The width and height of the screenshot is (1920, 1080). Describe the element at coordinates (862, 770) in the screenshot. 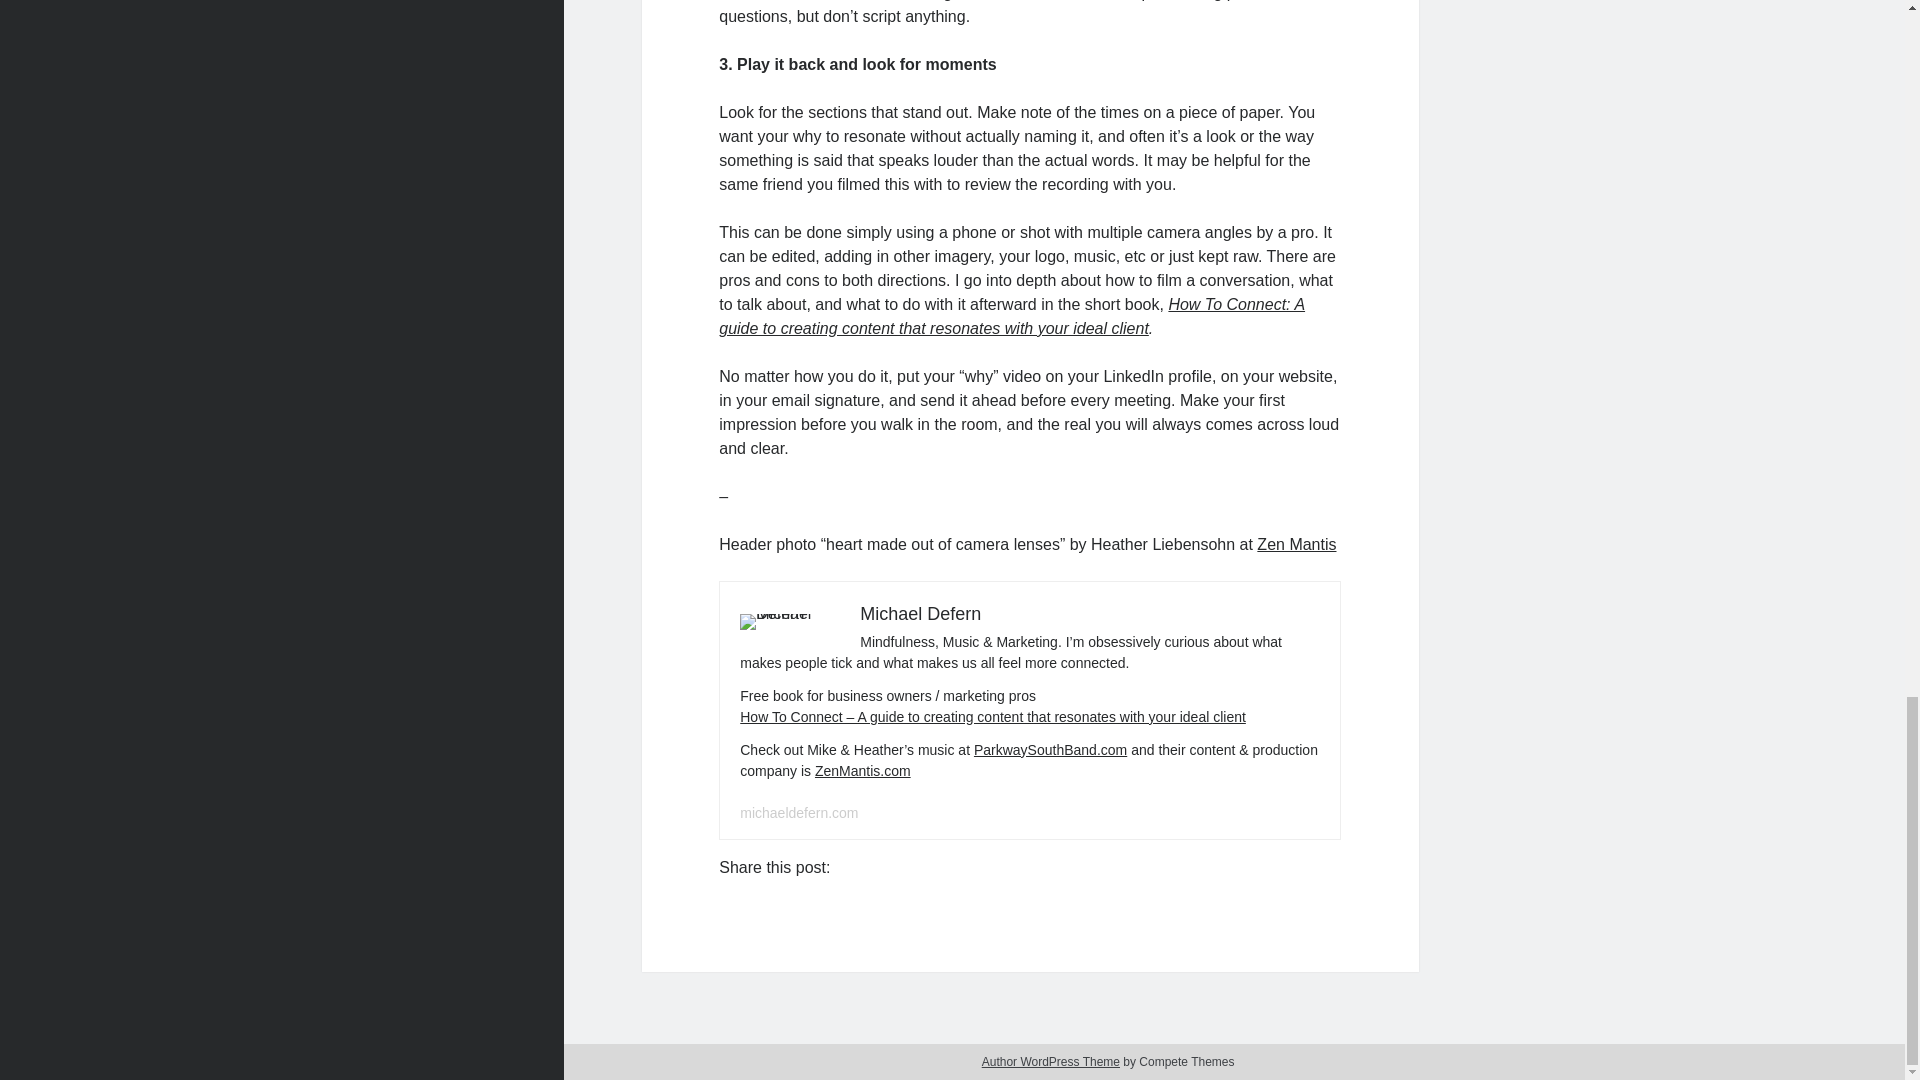

I see `ZenMantis.com` at that location.